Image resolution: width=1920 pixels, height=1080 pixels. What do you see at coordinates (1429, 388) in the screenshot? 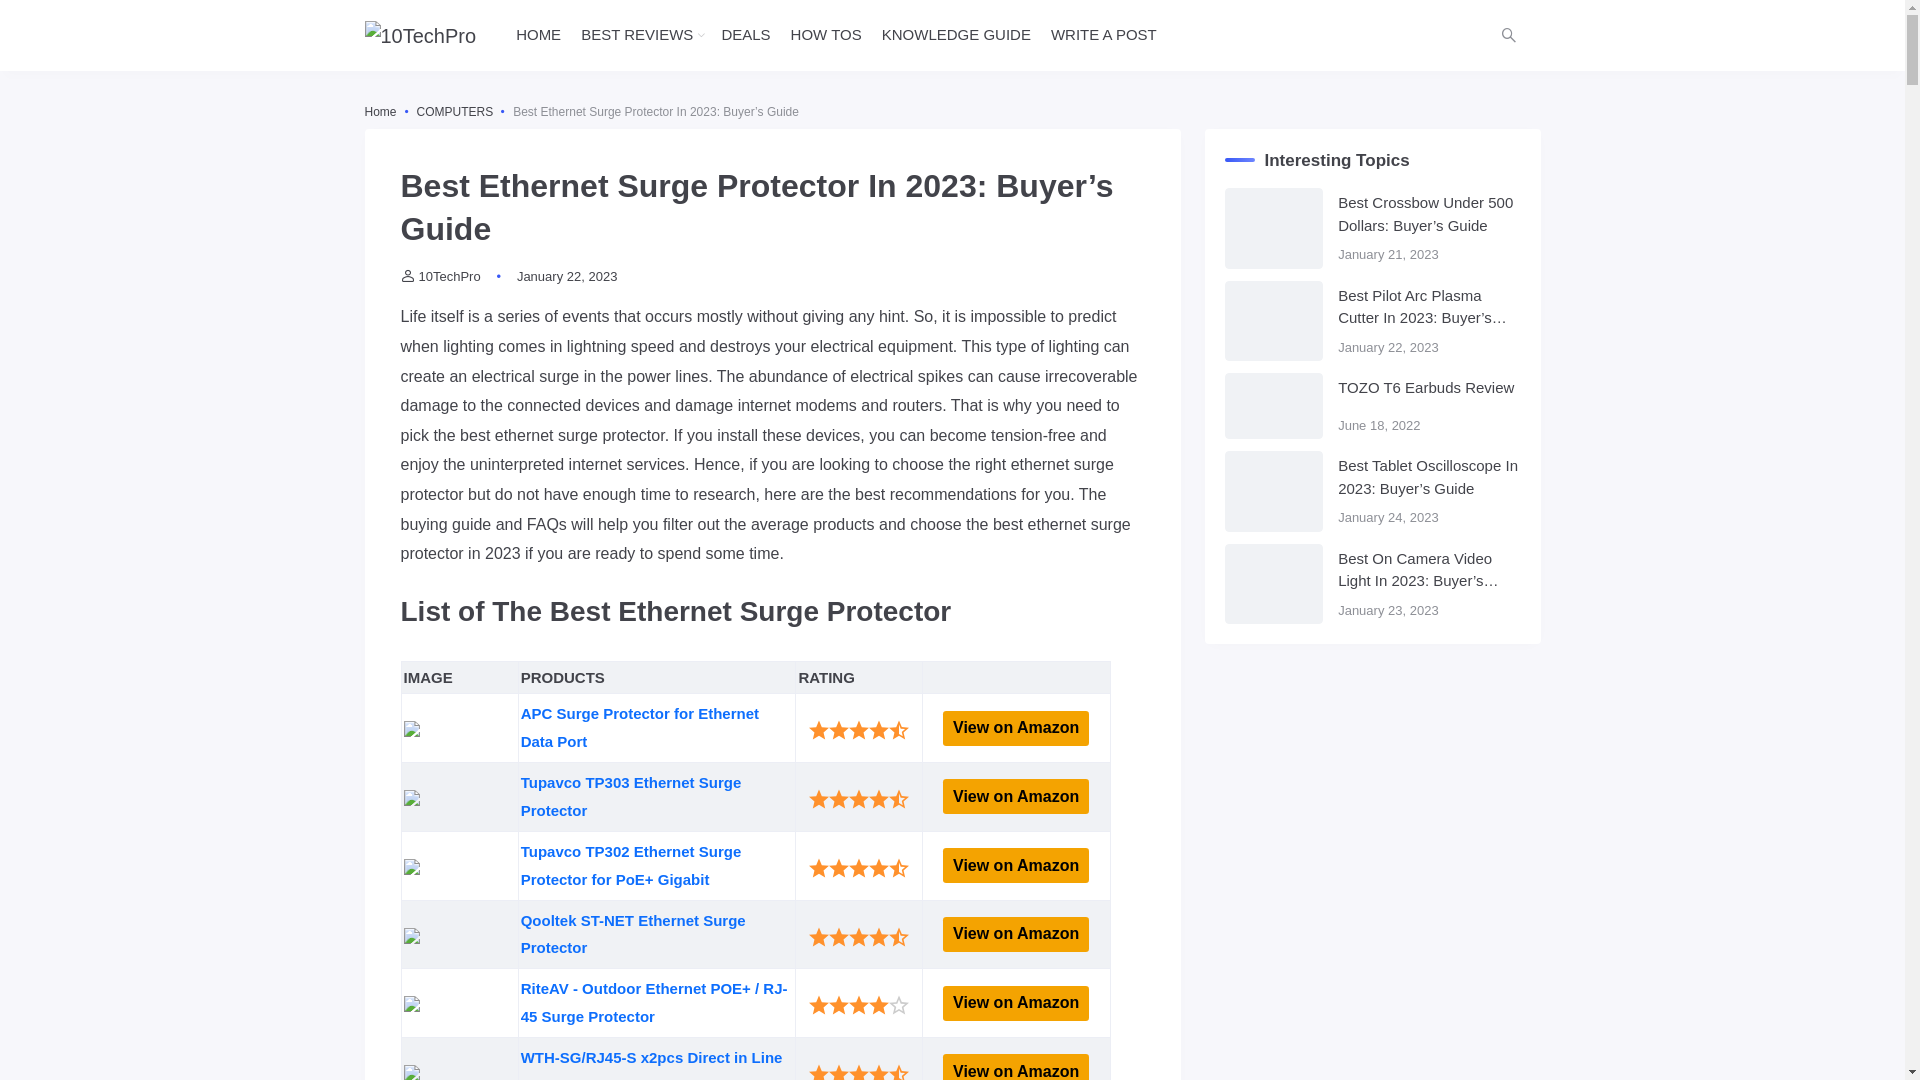
I see `TOZO T6 Earbuds Review` at bounding box center [1429, 388].